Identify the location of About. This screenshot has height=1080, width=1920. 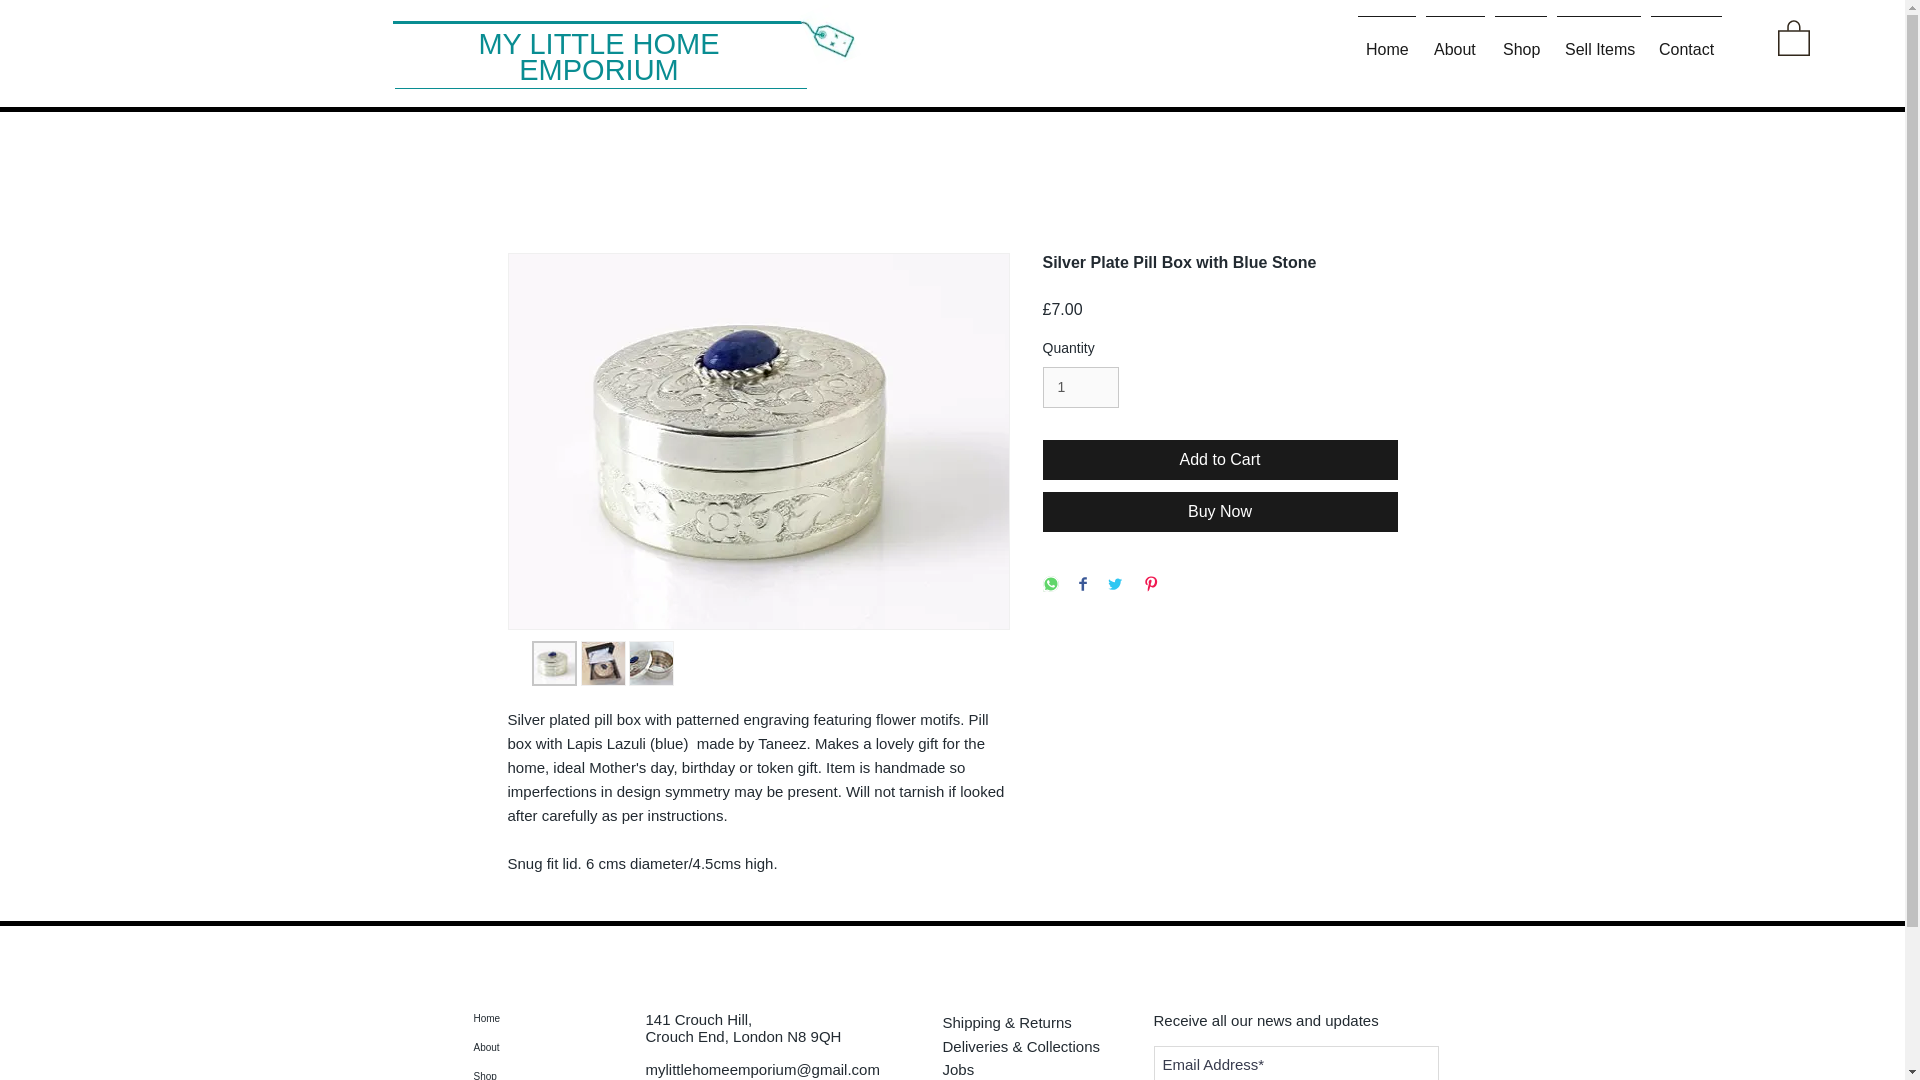
(1454, 40).